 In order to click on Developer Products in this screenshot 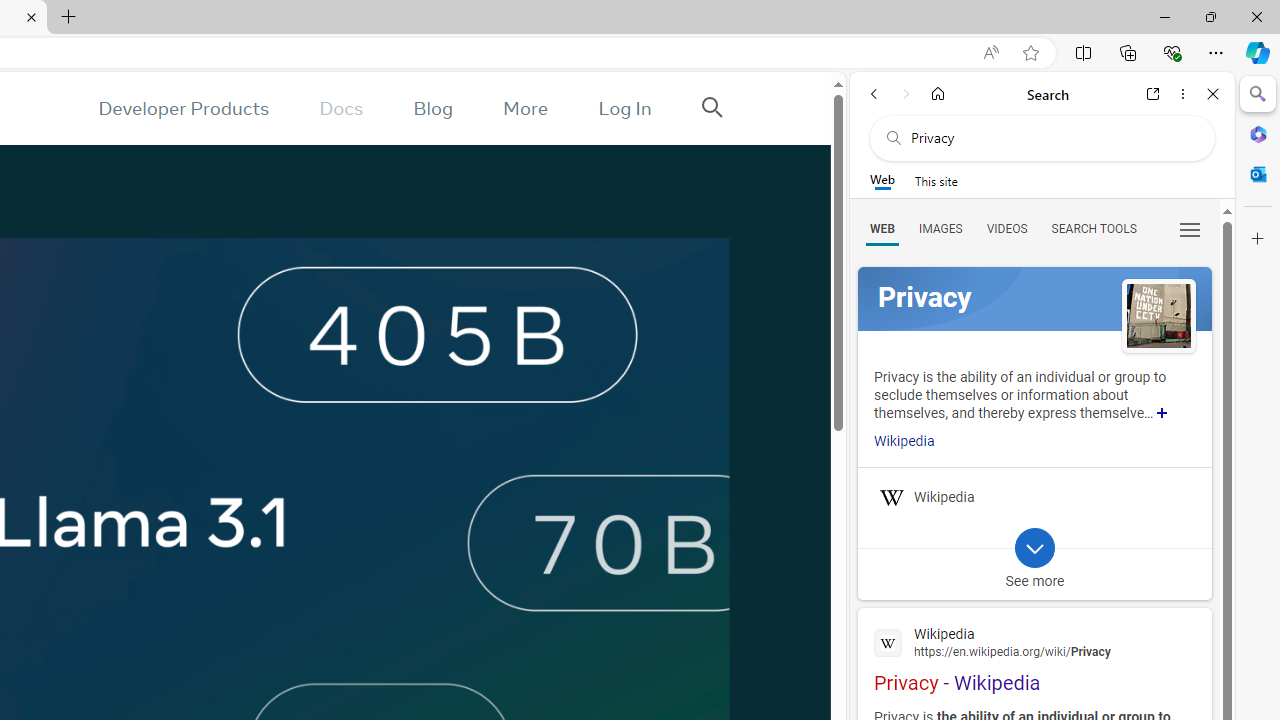, I will do `click(183, 108)`.